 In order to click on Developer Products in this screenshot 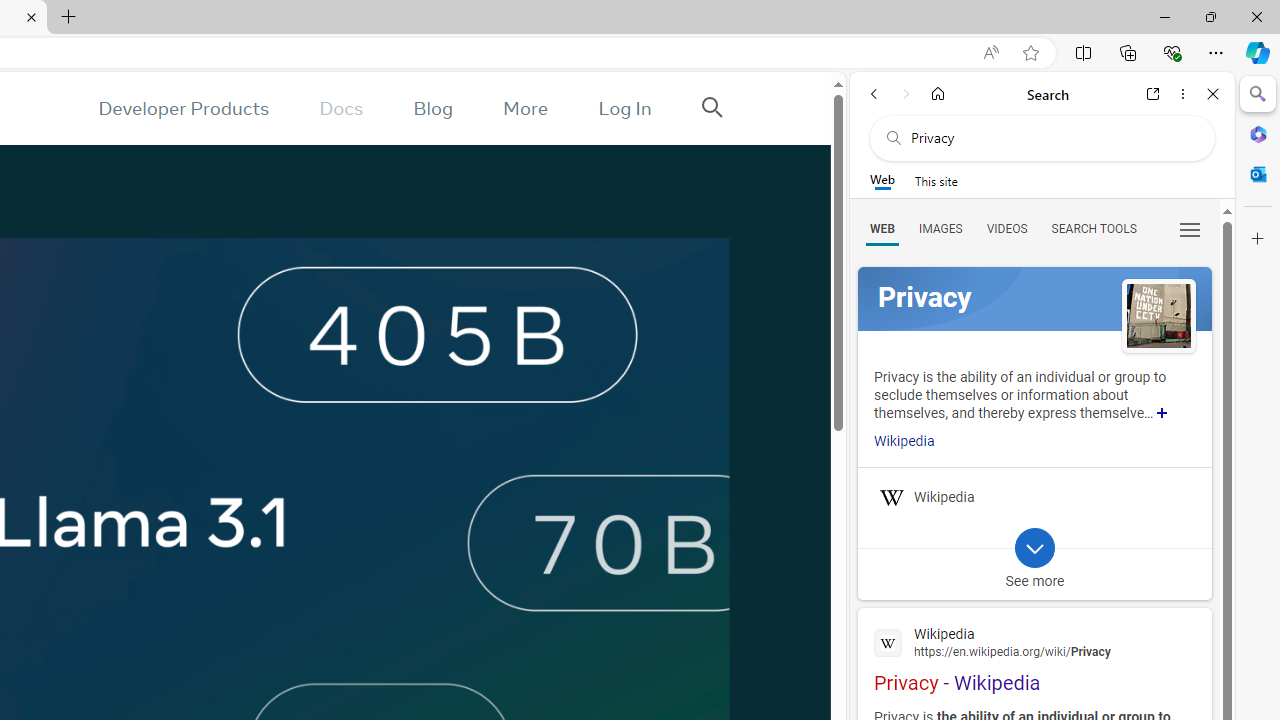, I will do `click(183, 108)`.